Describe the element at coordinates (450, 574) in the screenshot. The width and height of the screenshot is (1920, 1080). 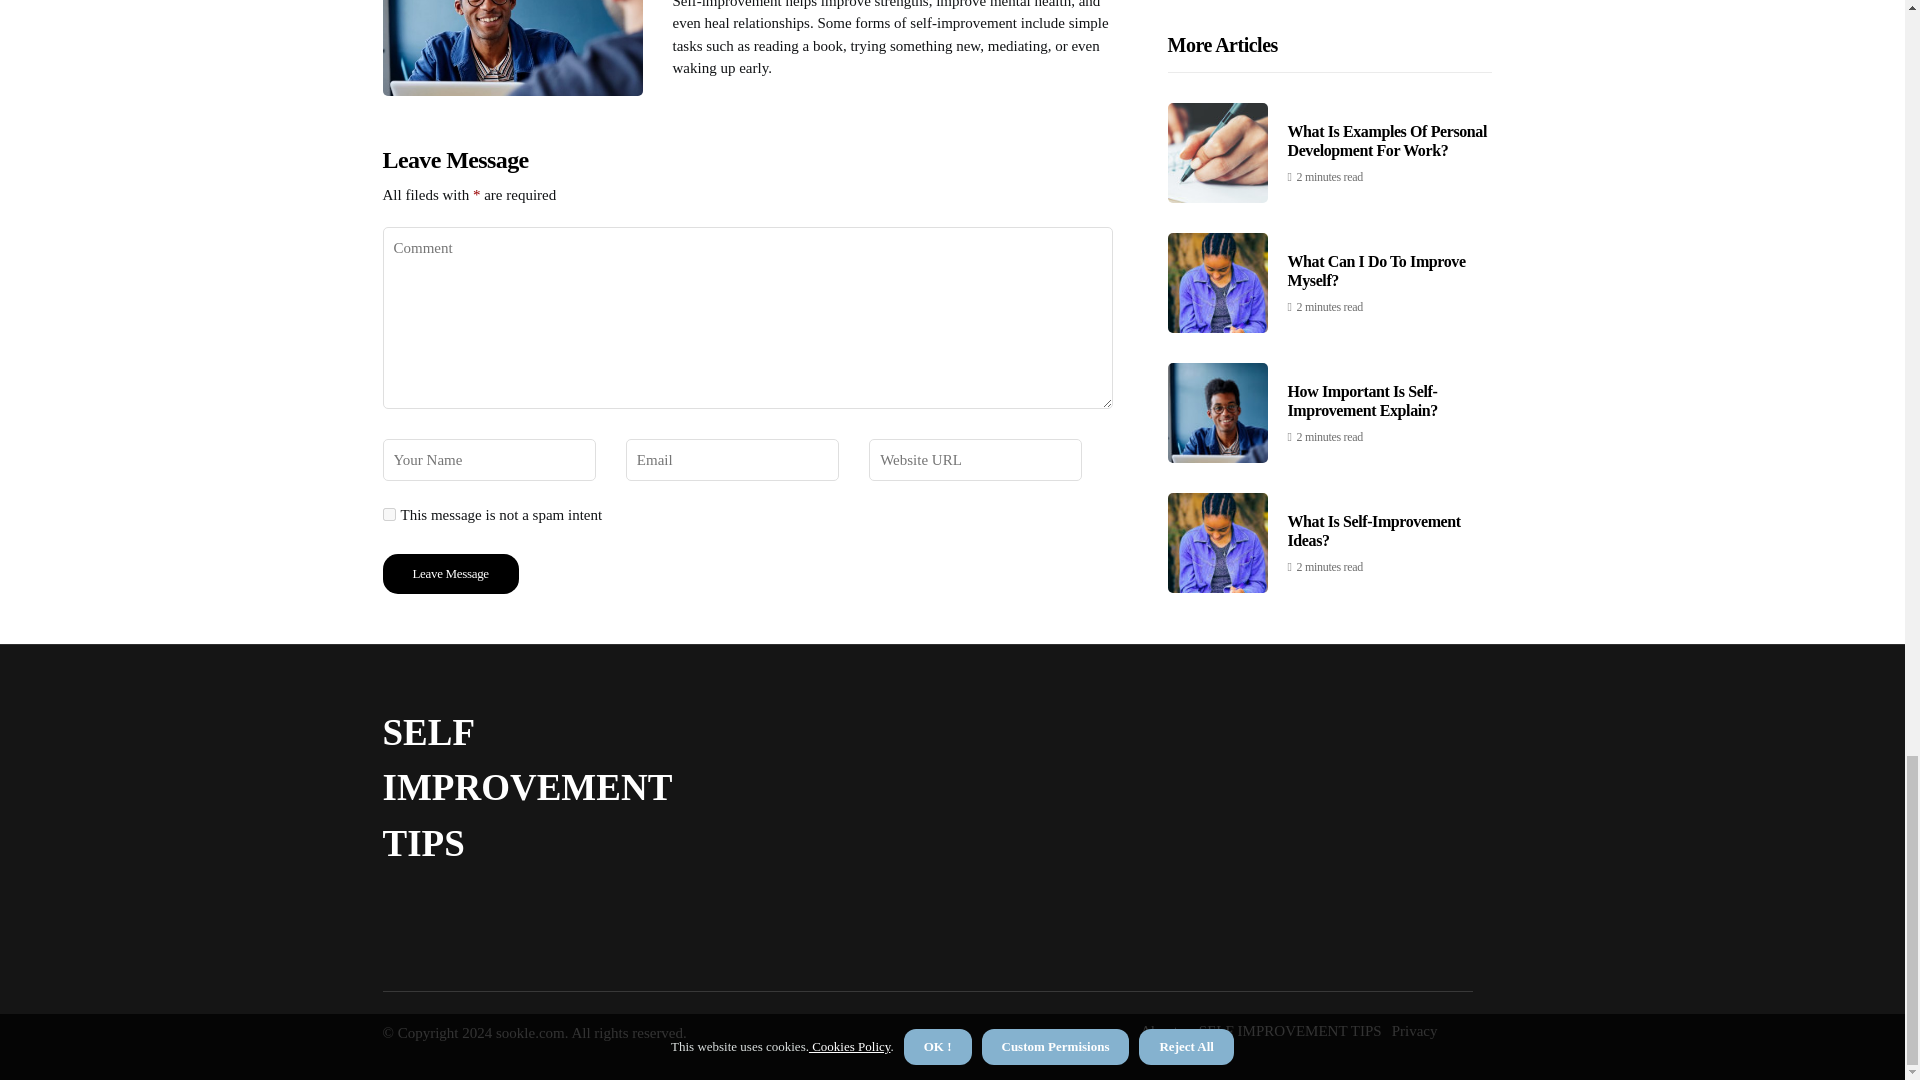
I see `Leave Message` at that location.